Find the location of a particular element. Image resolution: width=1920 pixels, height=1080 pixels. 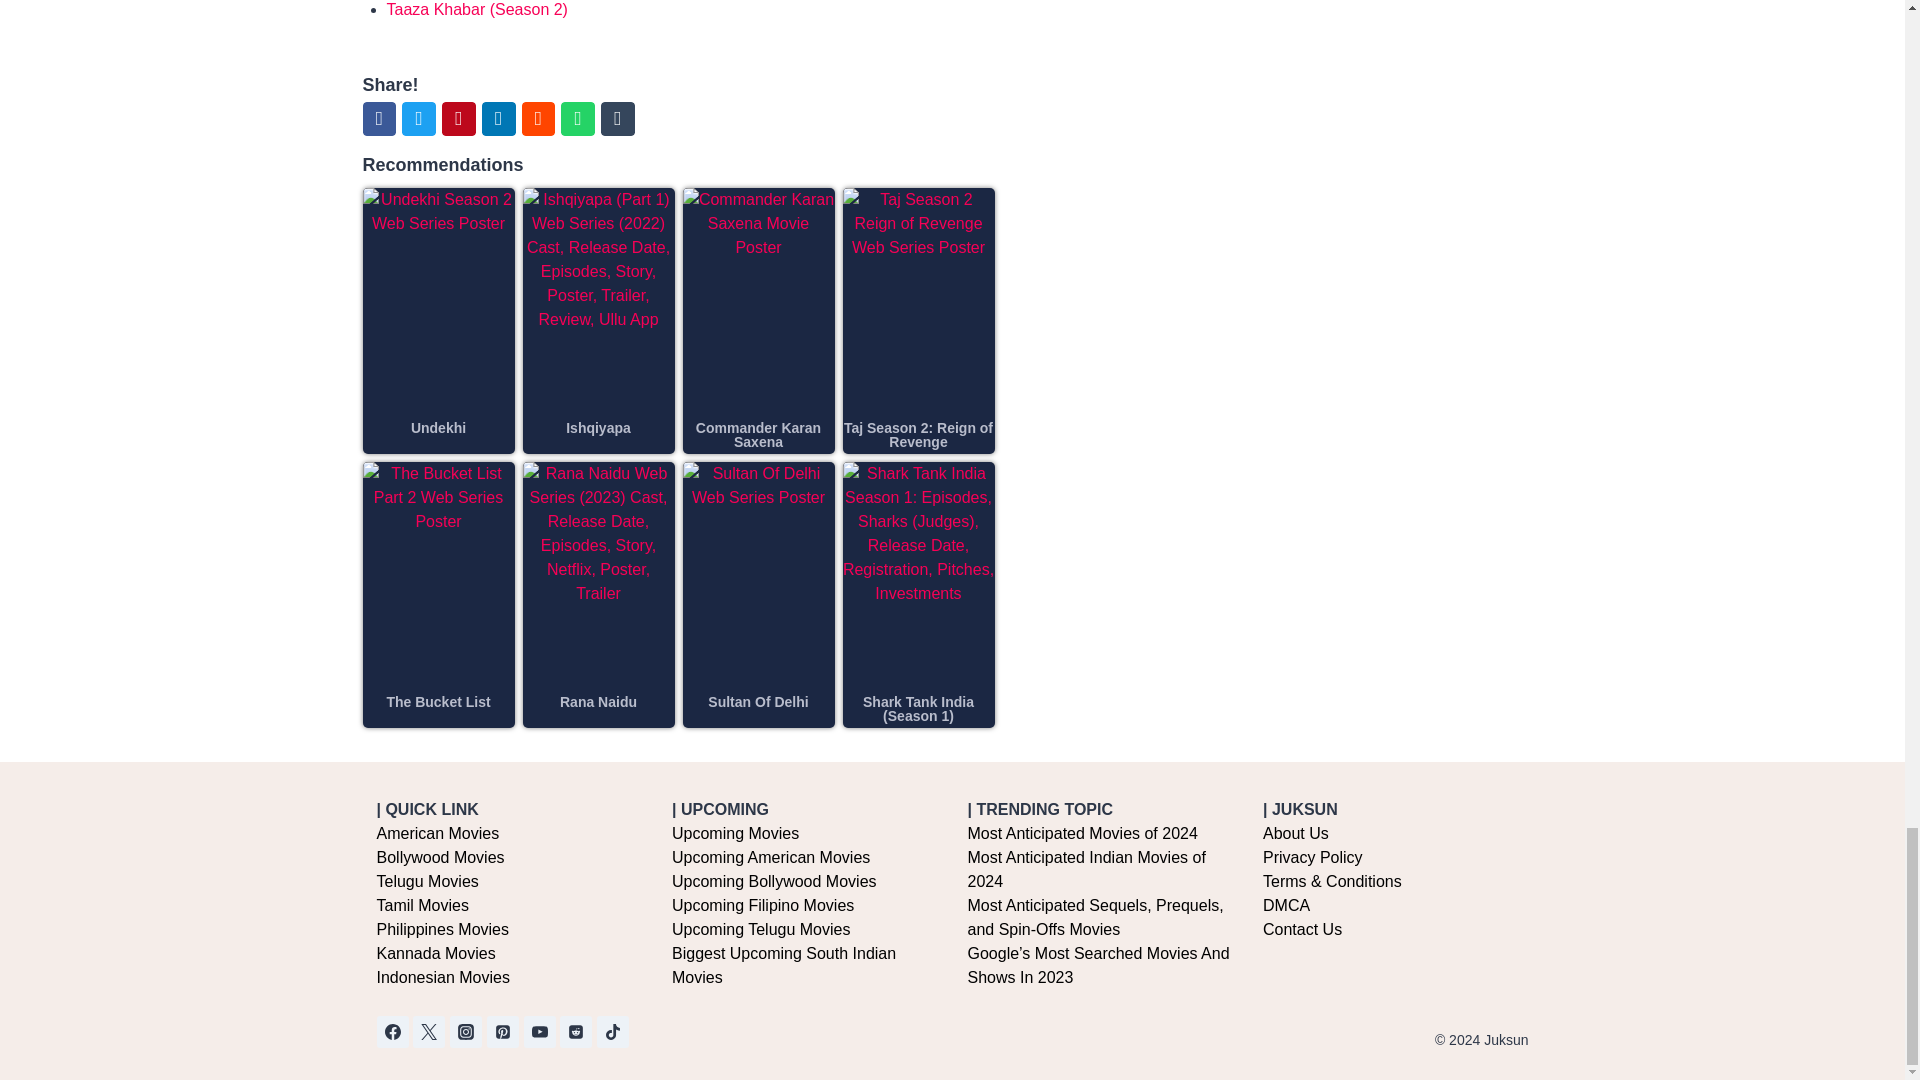

The Bucket List is located at coordinates (437, 702).